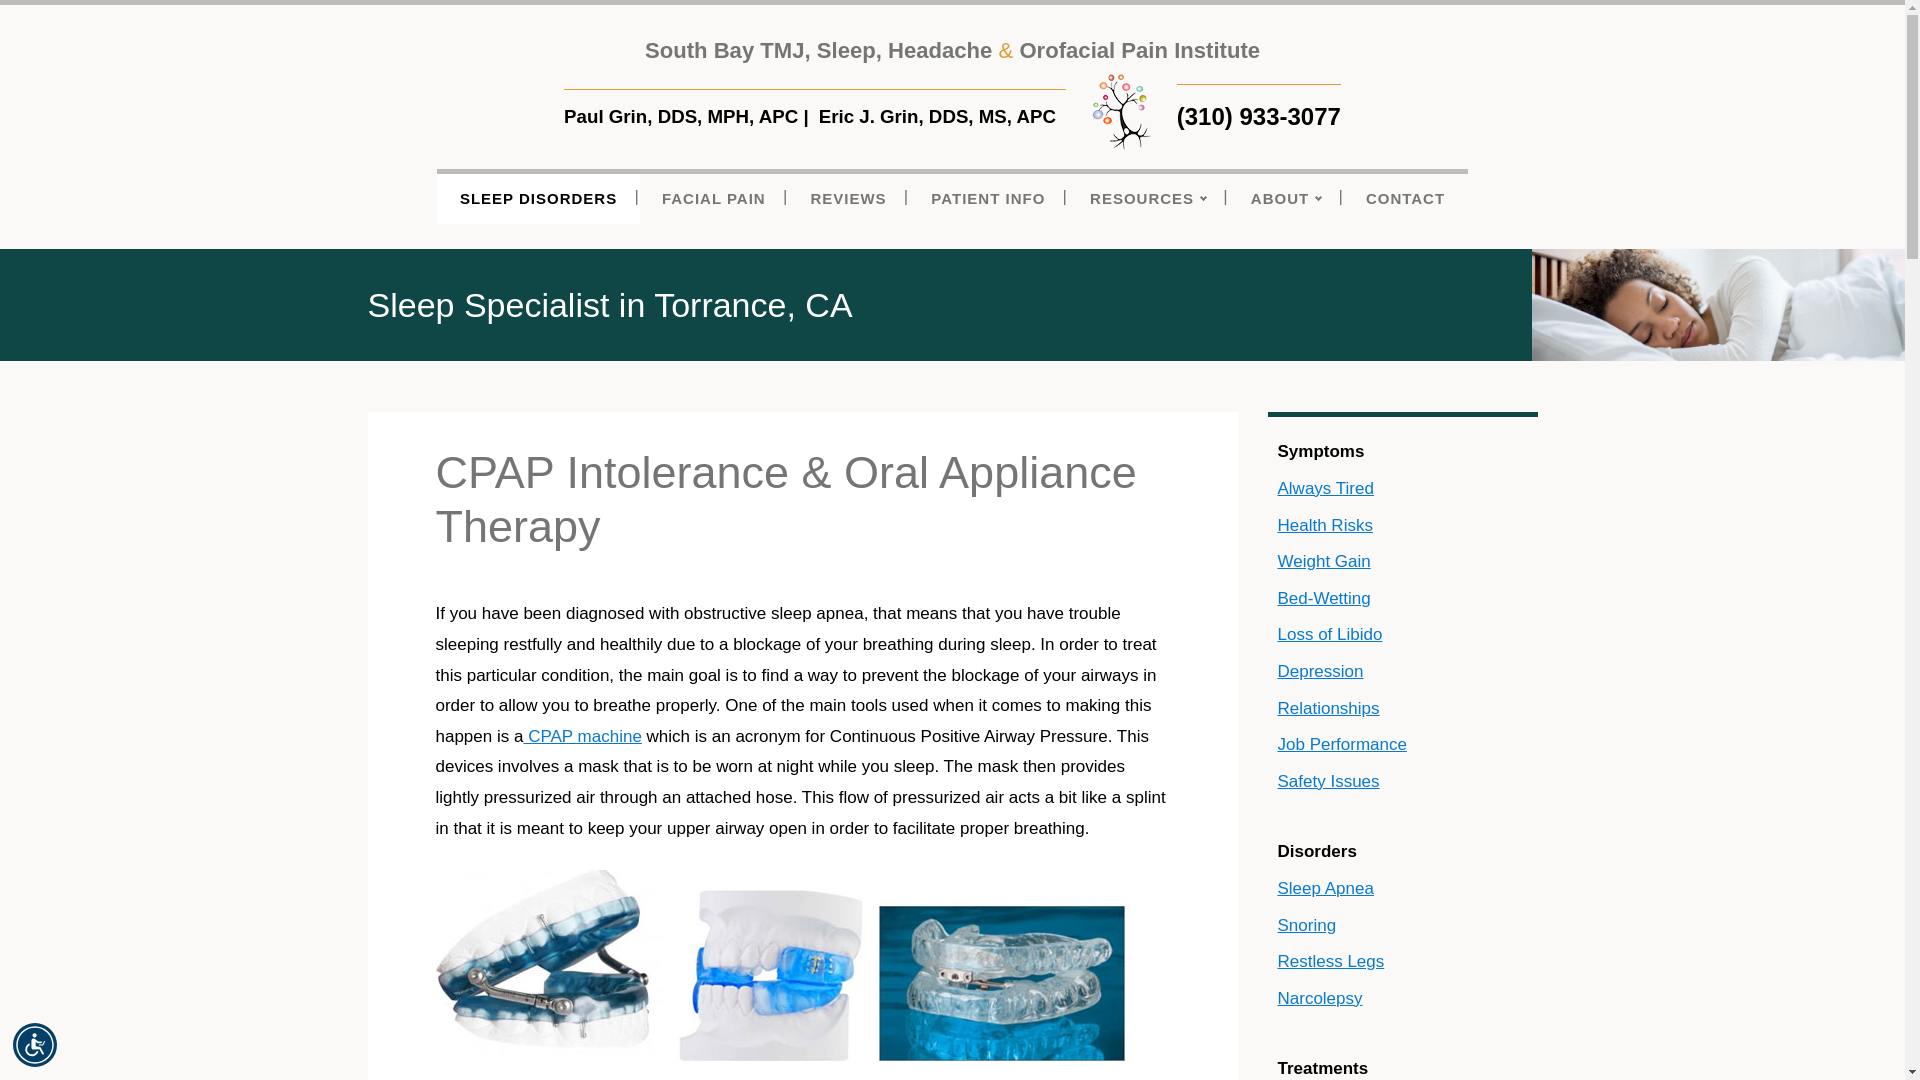 Image resolution: width=1920 pixels, height=1080 pixels. Describe the element at coordinates (713, 196) in the screenshot. I see `FACIAL PAIN` at that location.